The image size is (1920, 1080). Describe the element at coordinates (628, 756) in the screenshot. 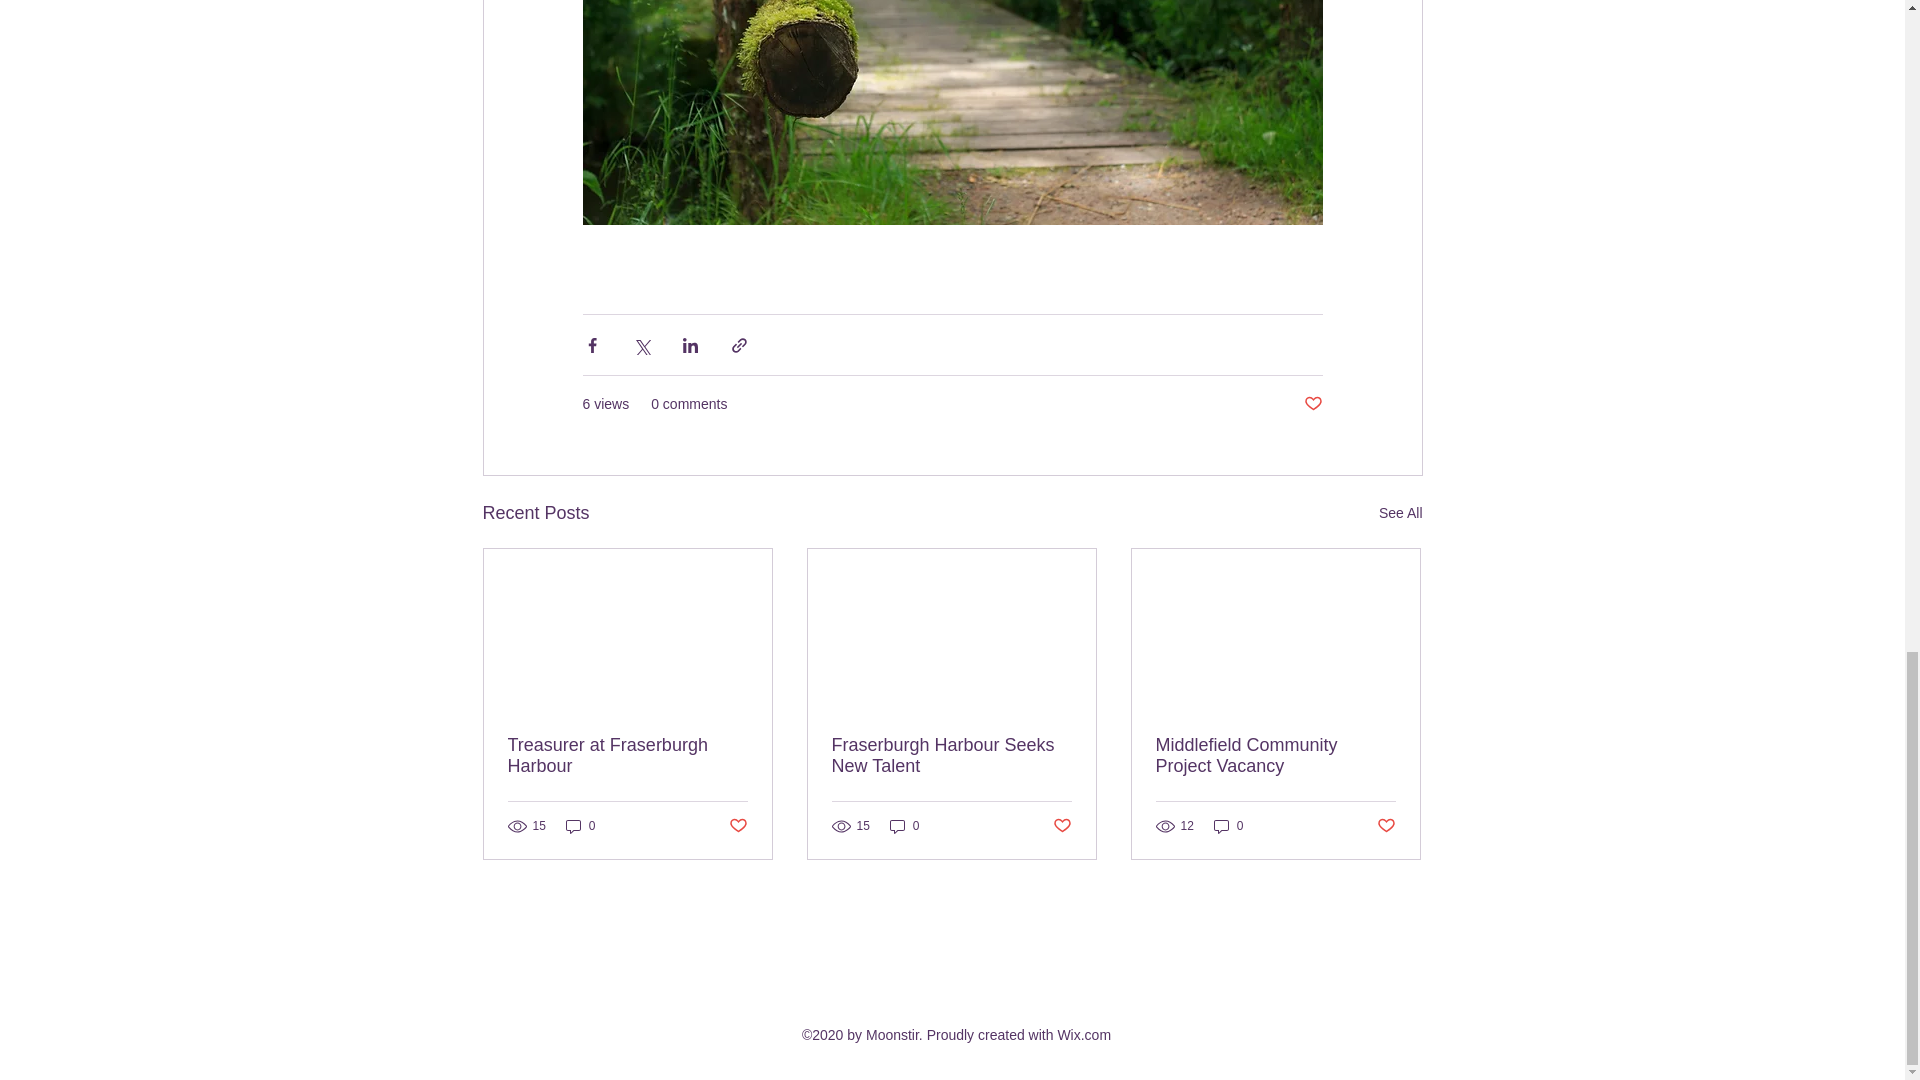

I see `Treasurer at Fraserburgh Harbour` at that location.